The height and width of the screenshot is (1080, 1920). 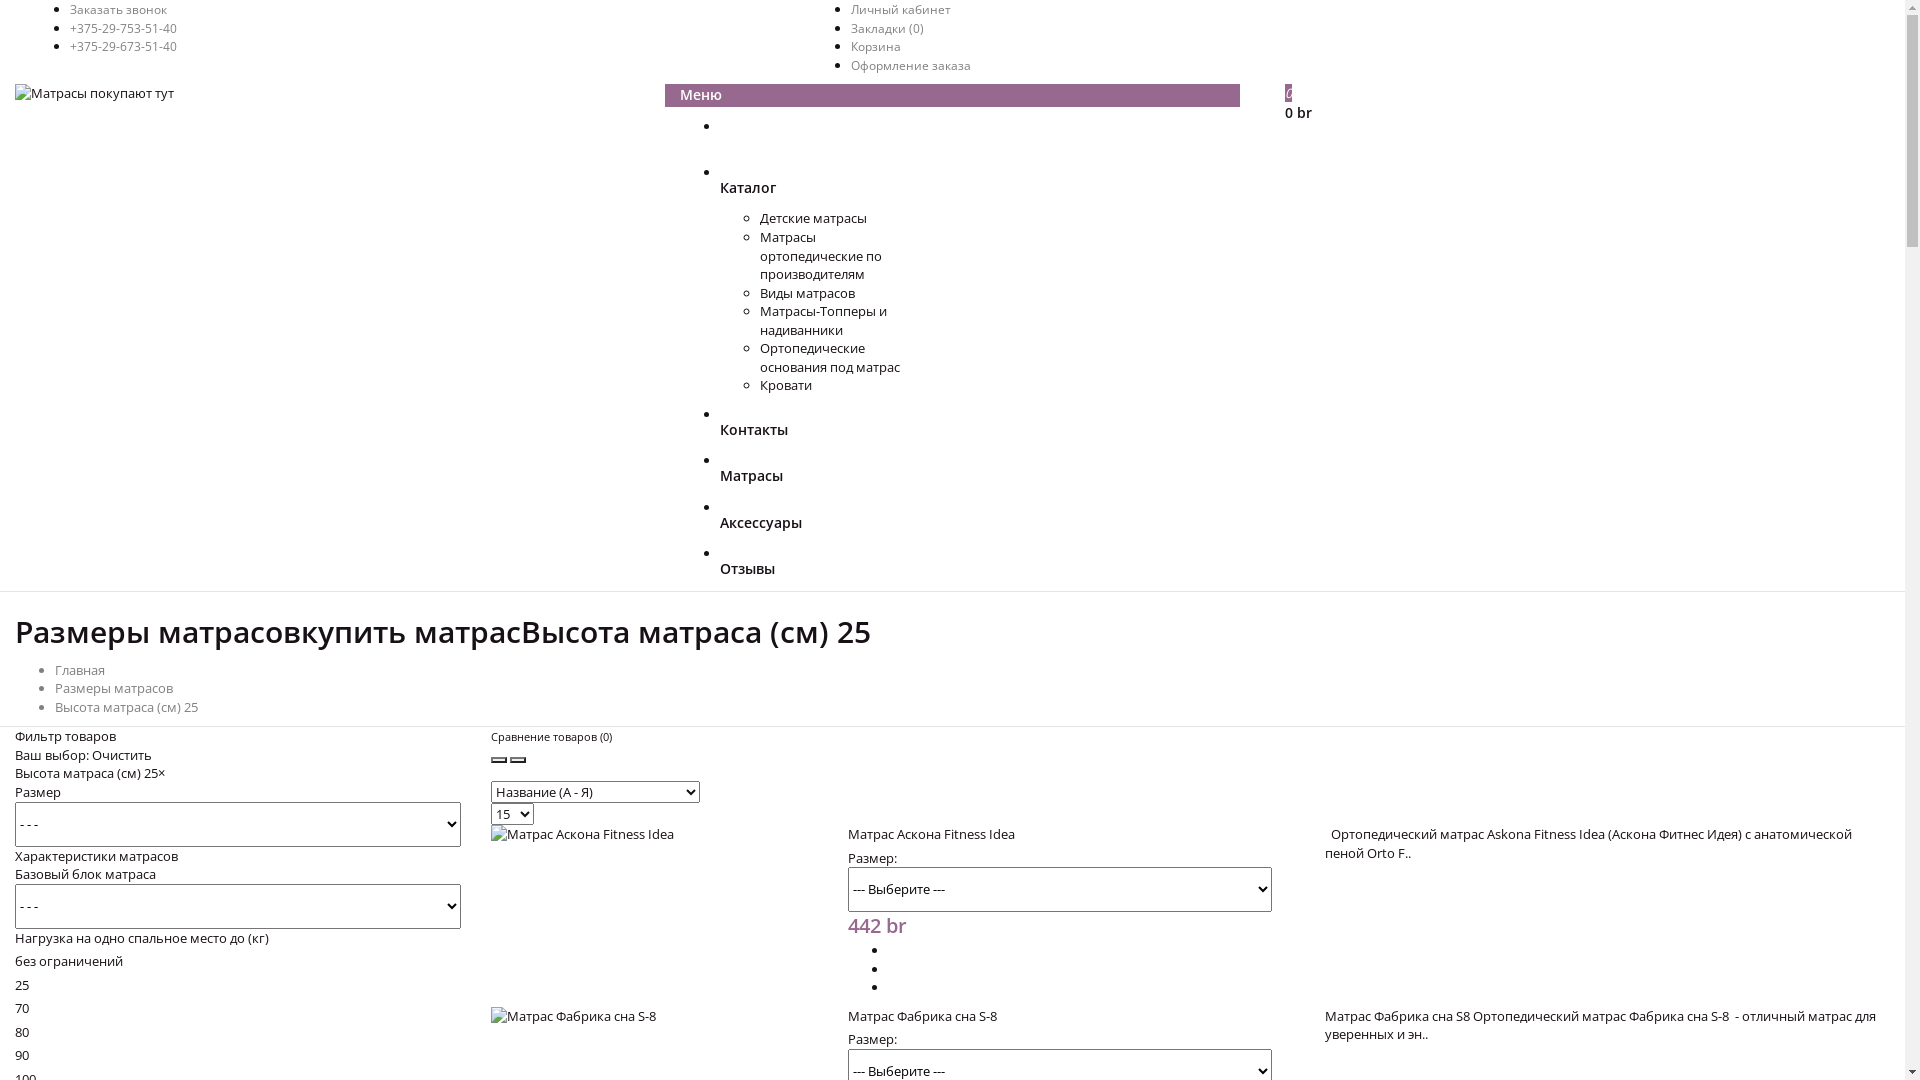 What do you see at coordinates (498, 760) in the screenshot?
I see `Grid` at bounding box center [498, 760].